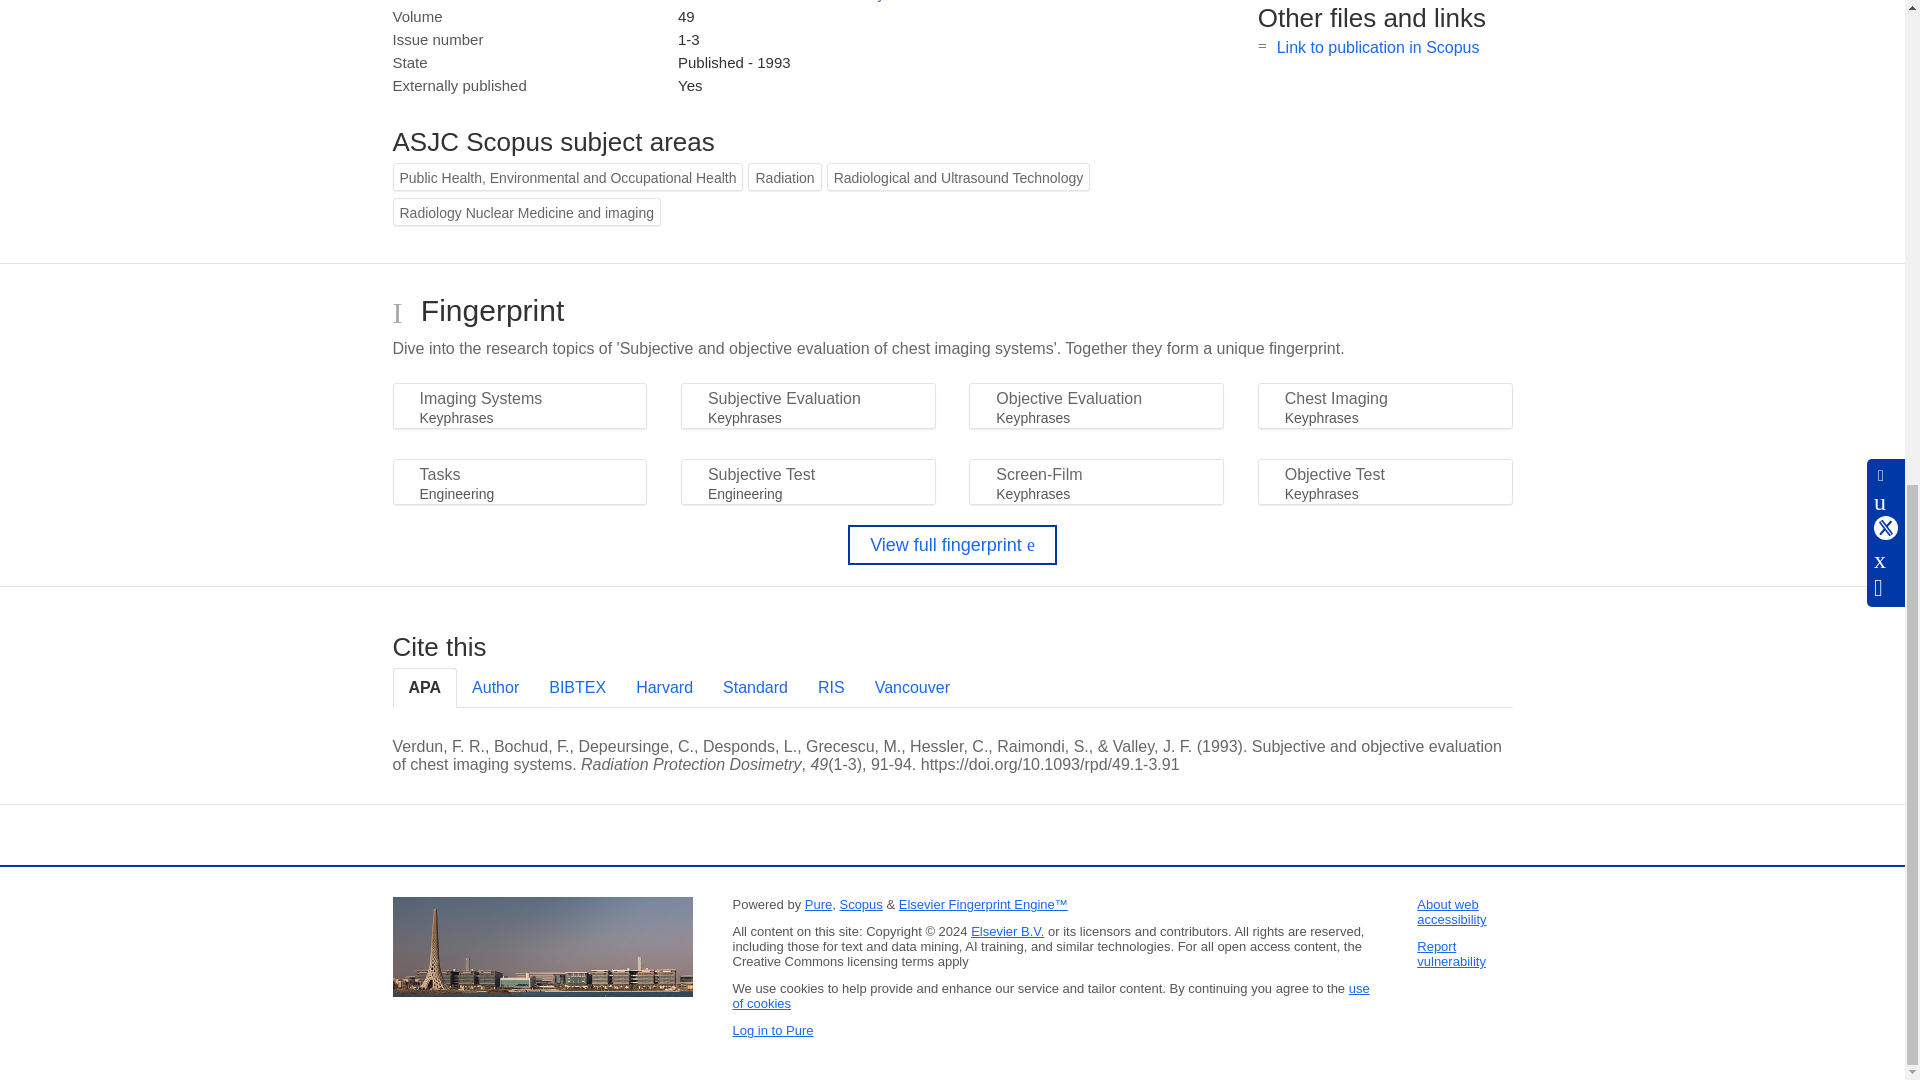  I want to click on Link to publication in Scopus, so click(1378, 47).